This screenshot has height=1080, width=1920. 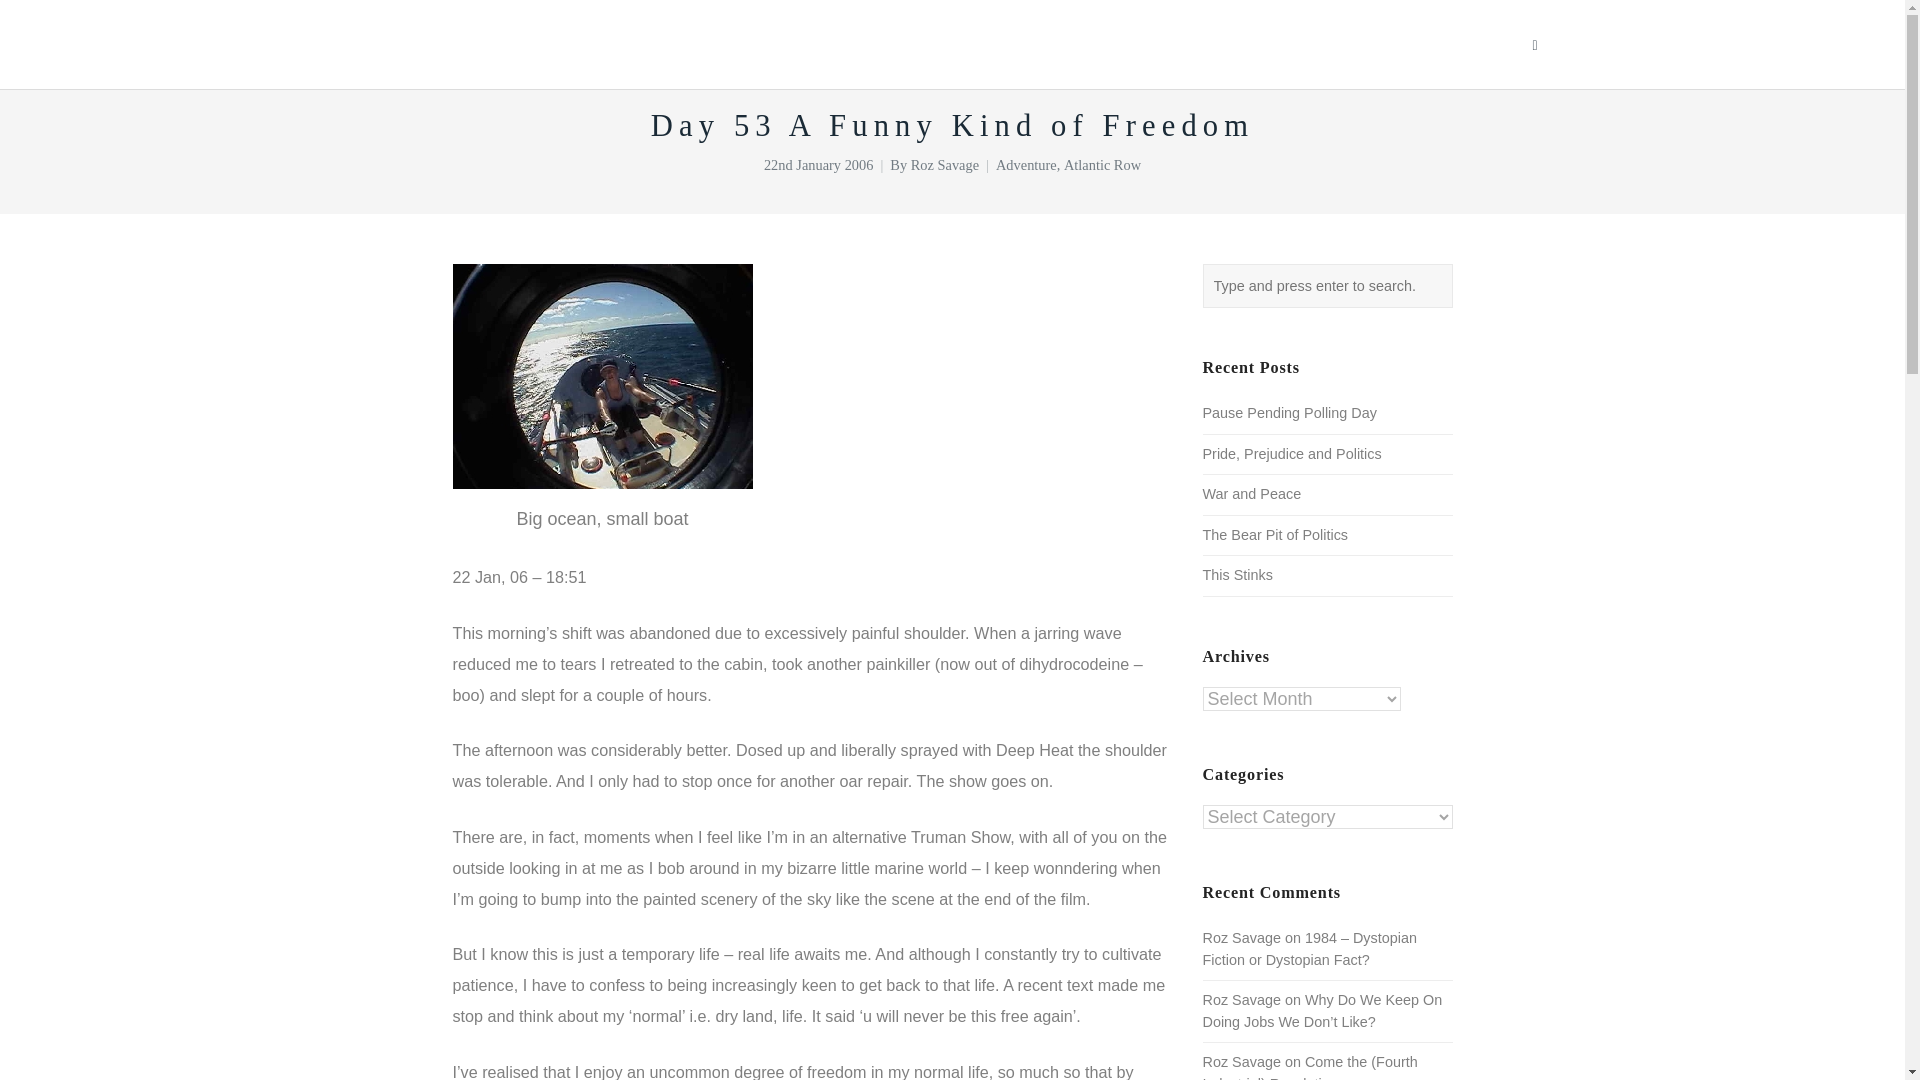 I want to click on Atlantic Row, so click(x=1102, y=164).